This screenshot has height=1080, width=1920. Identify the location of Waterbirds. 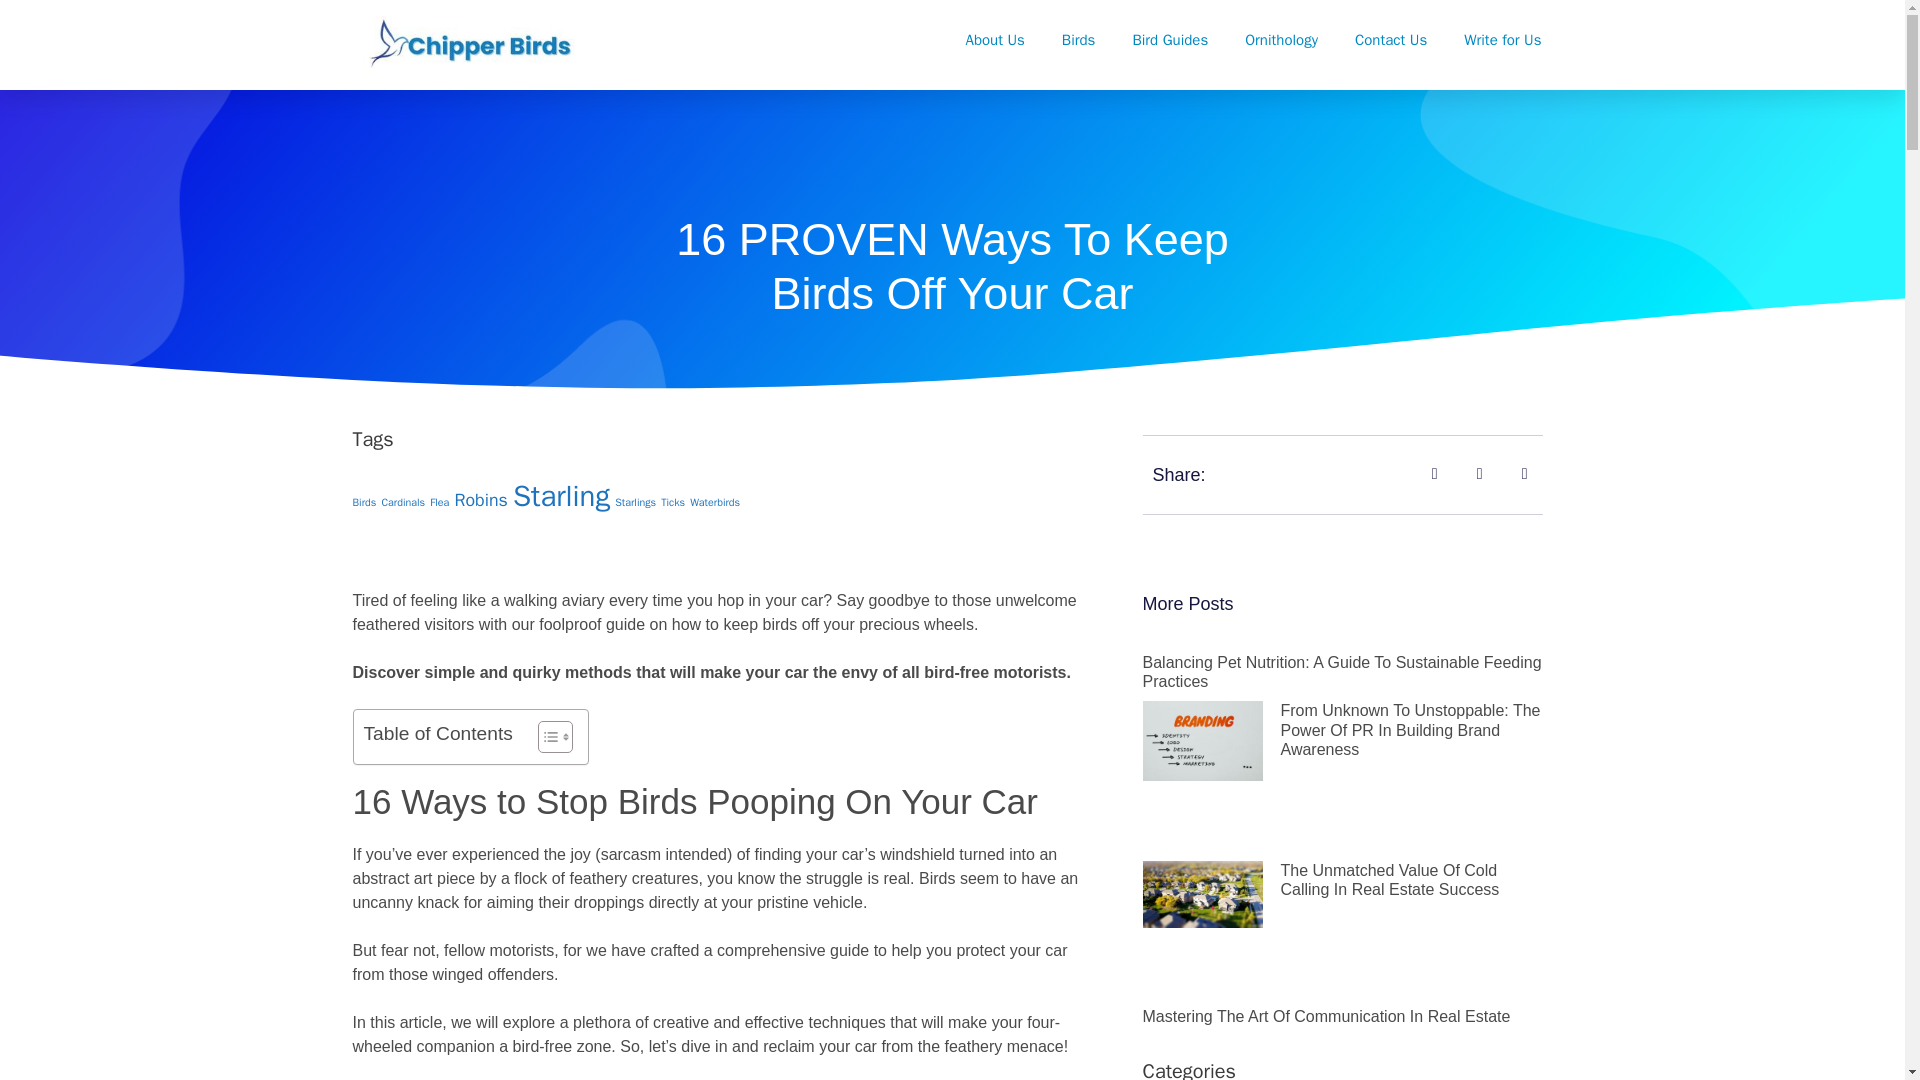
(714, 502).